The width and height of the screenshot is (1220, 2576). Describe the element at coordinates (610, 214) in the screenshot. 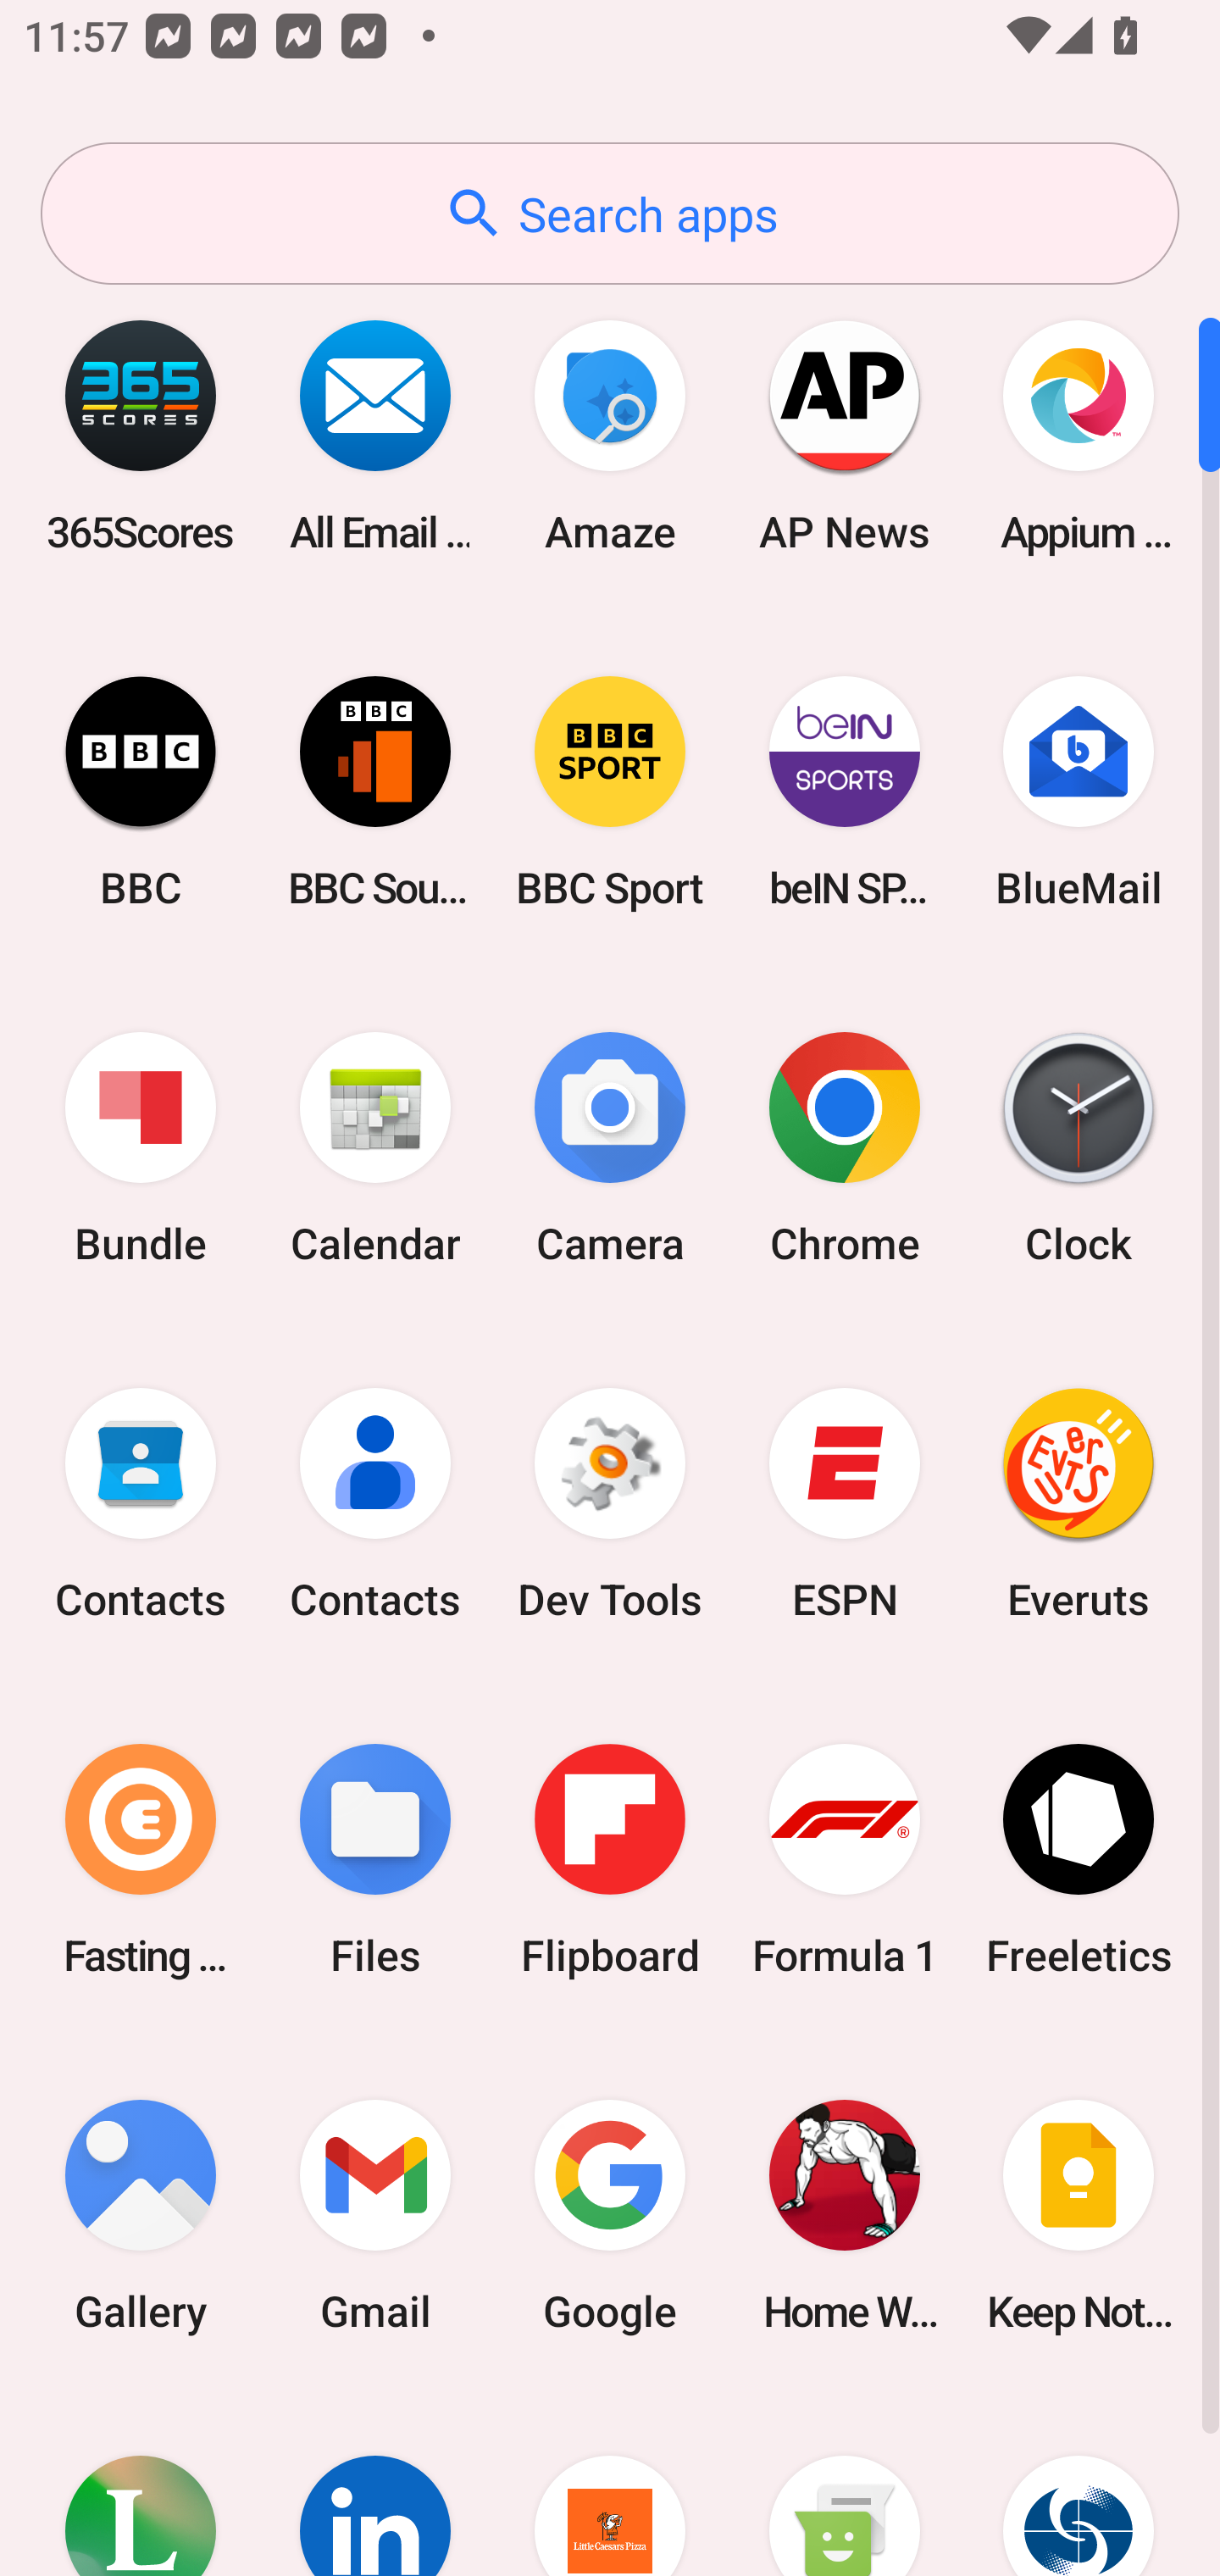

I see `  Search apps` at that location.